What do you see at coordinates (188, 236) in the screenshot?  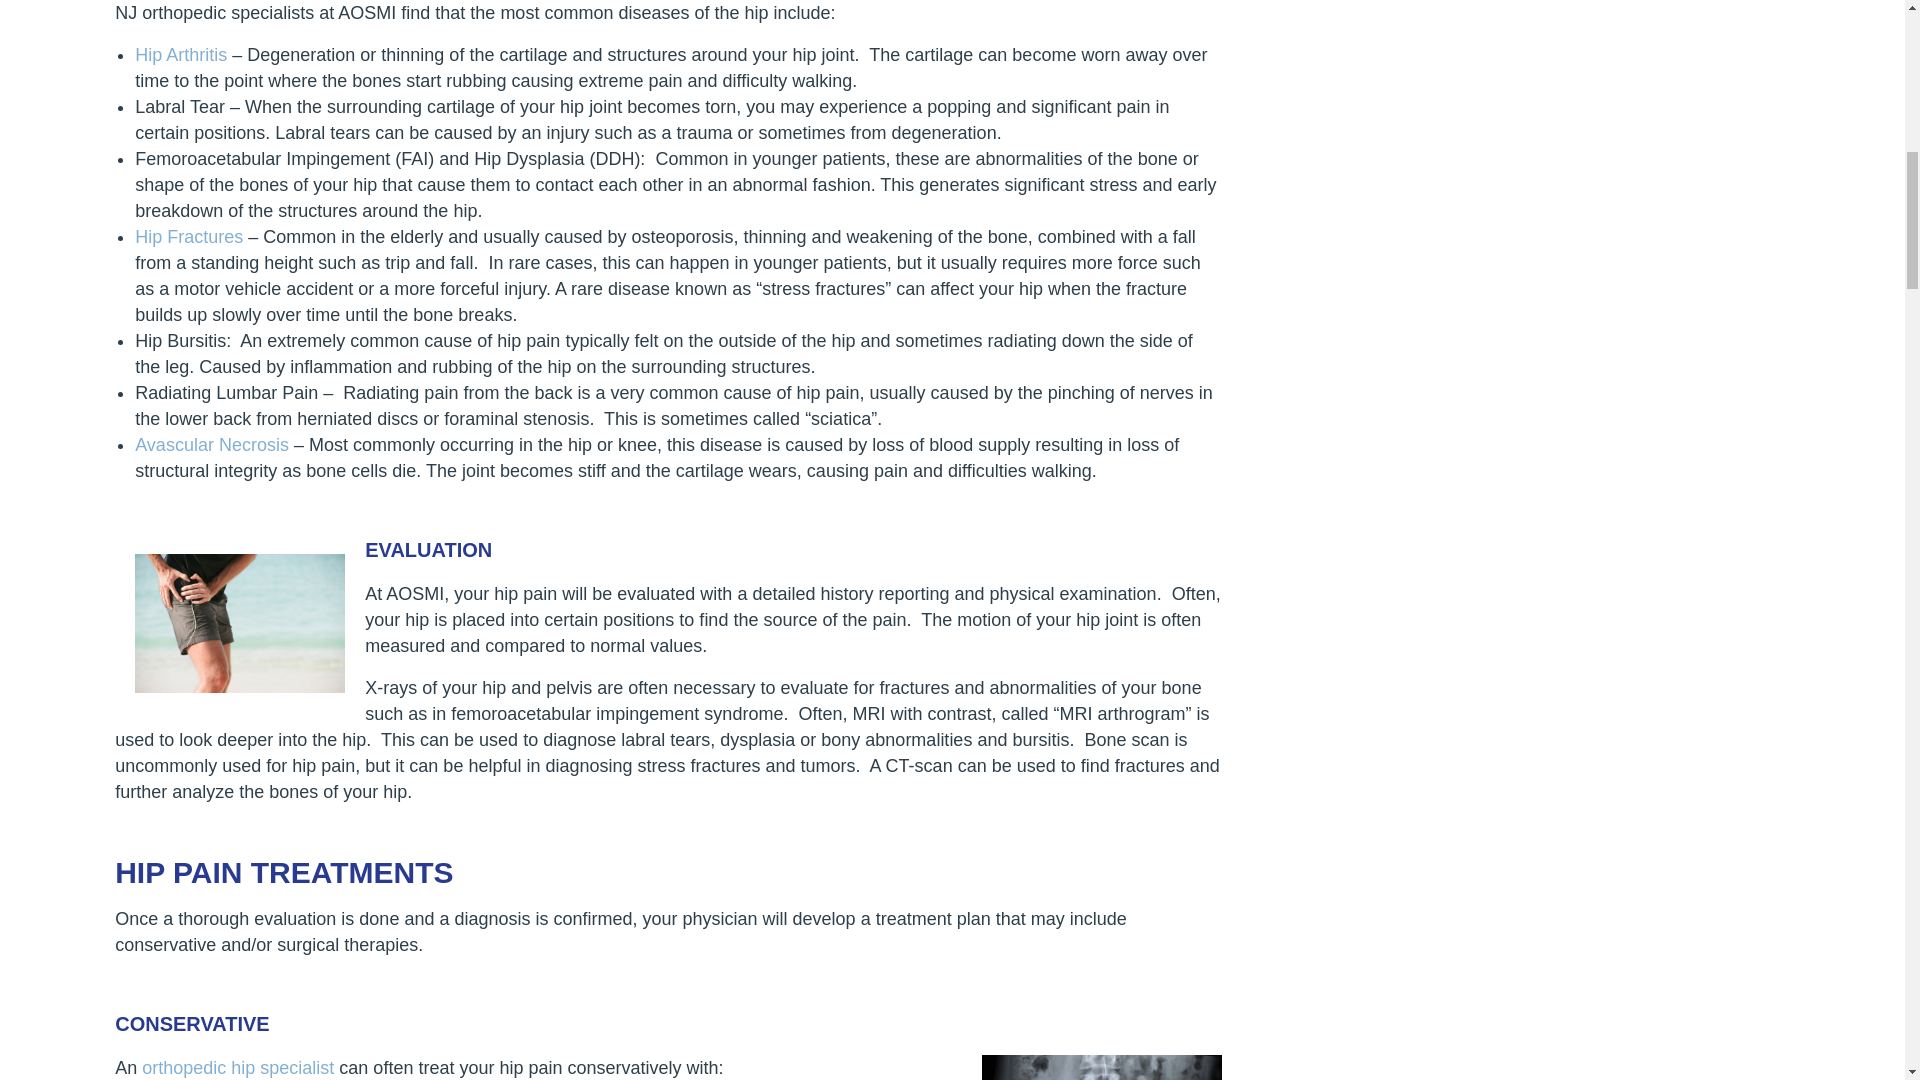 I see `Fracture Care` at bounding box center [188, 236].